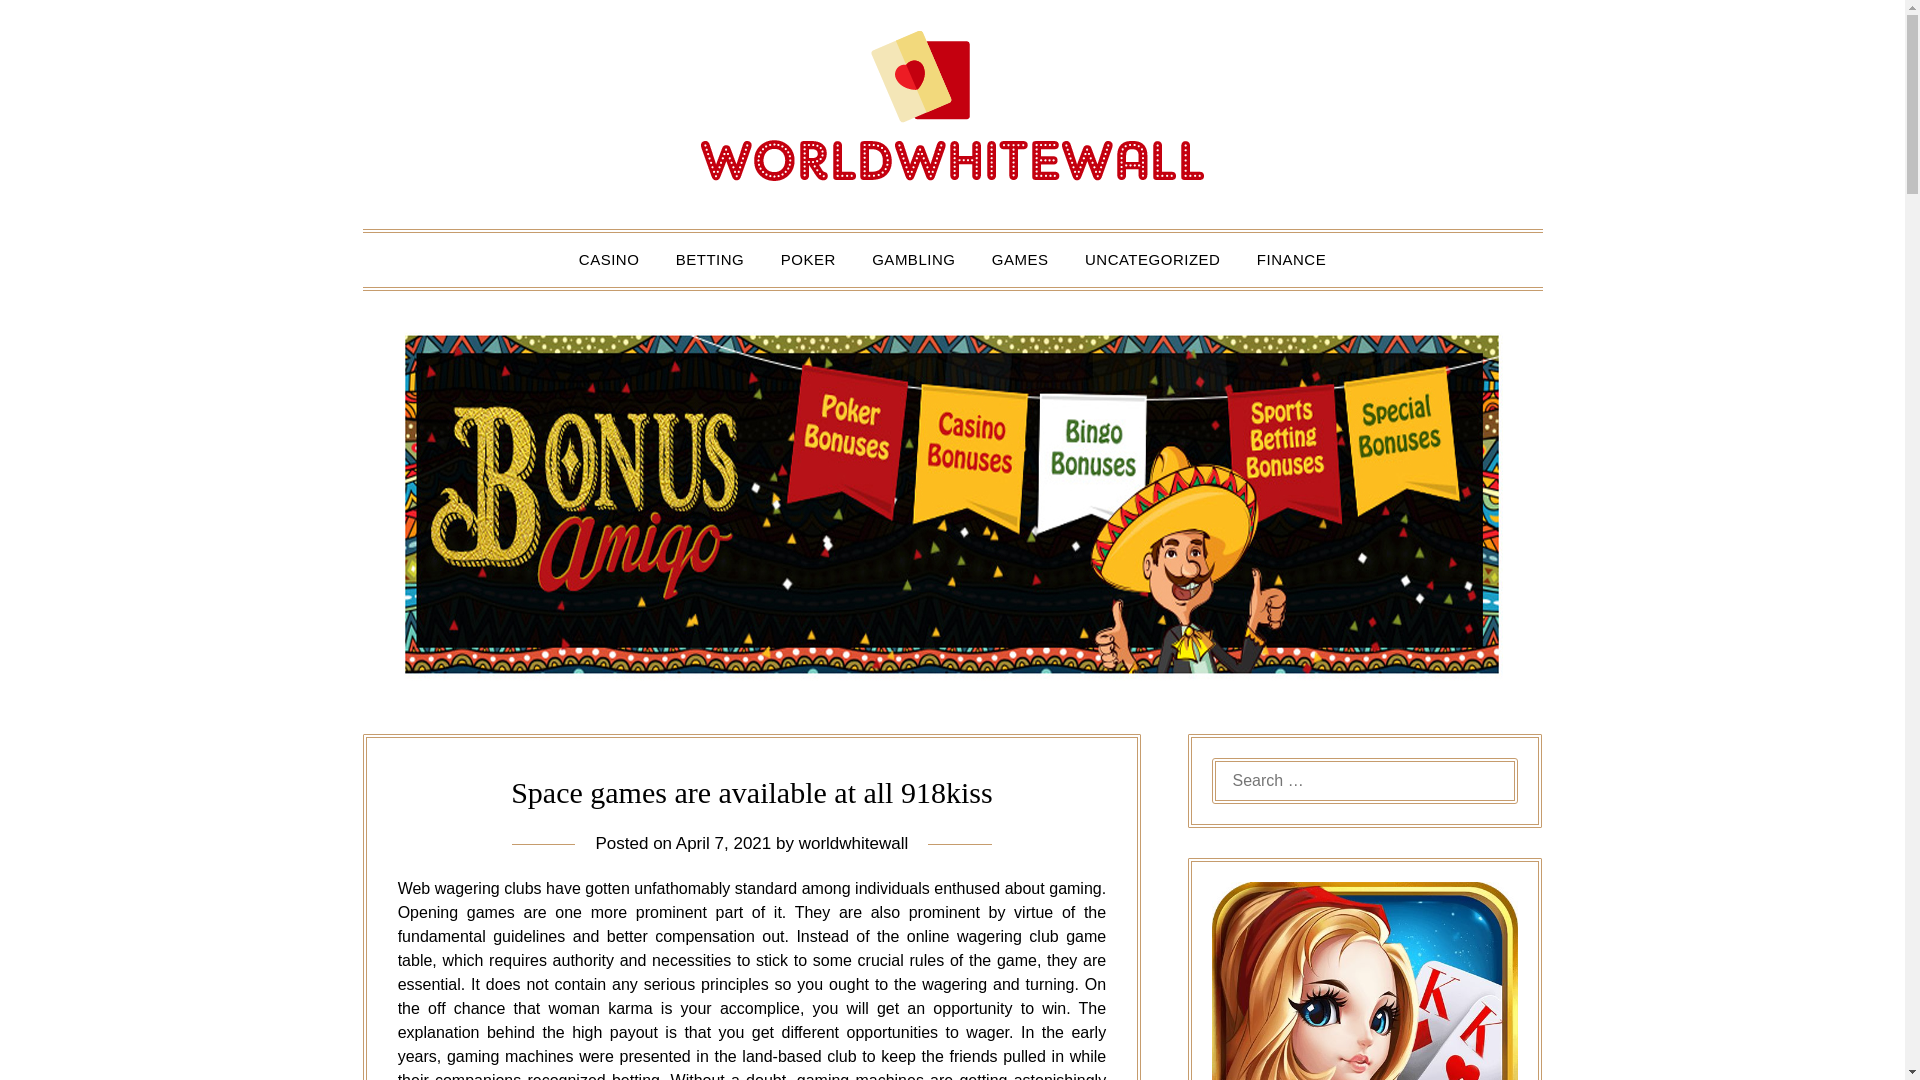  What do you see at coordinates (50, 29) in the screenshot?
I see `Search` at bounding box center [50, 29].